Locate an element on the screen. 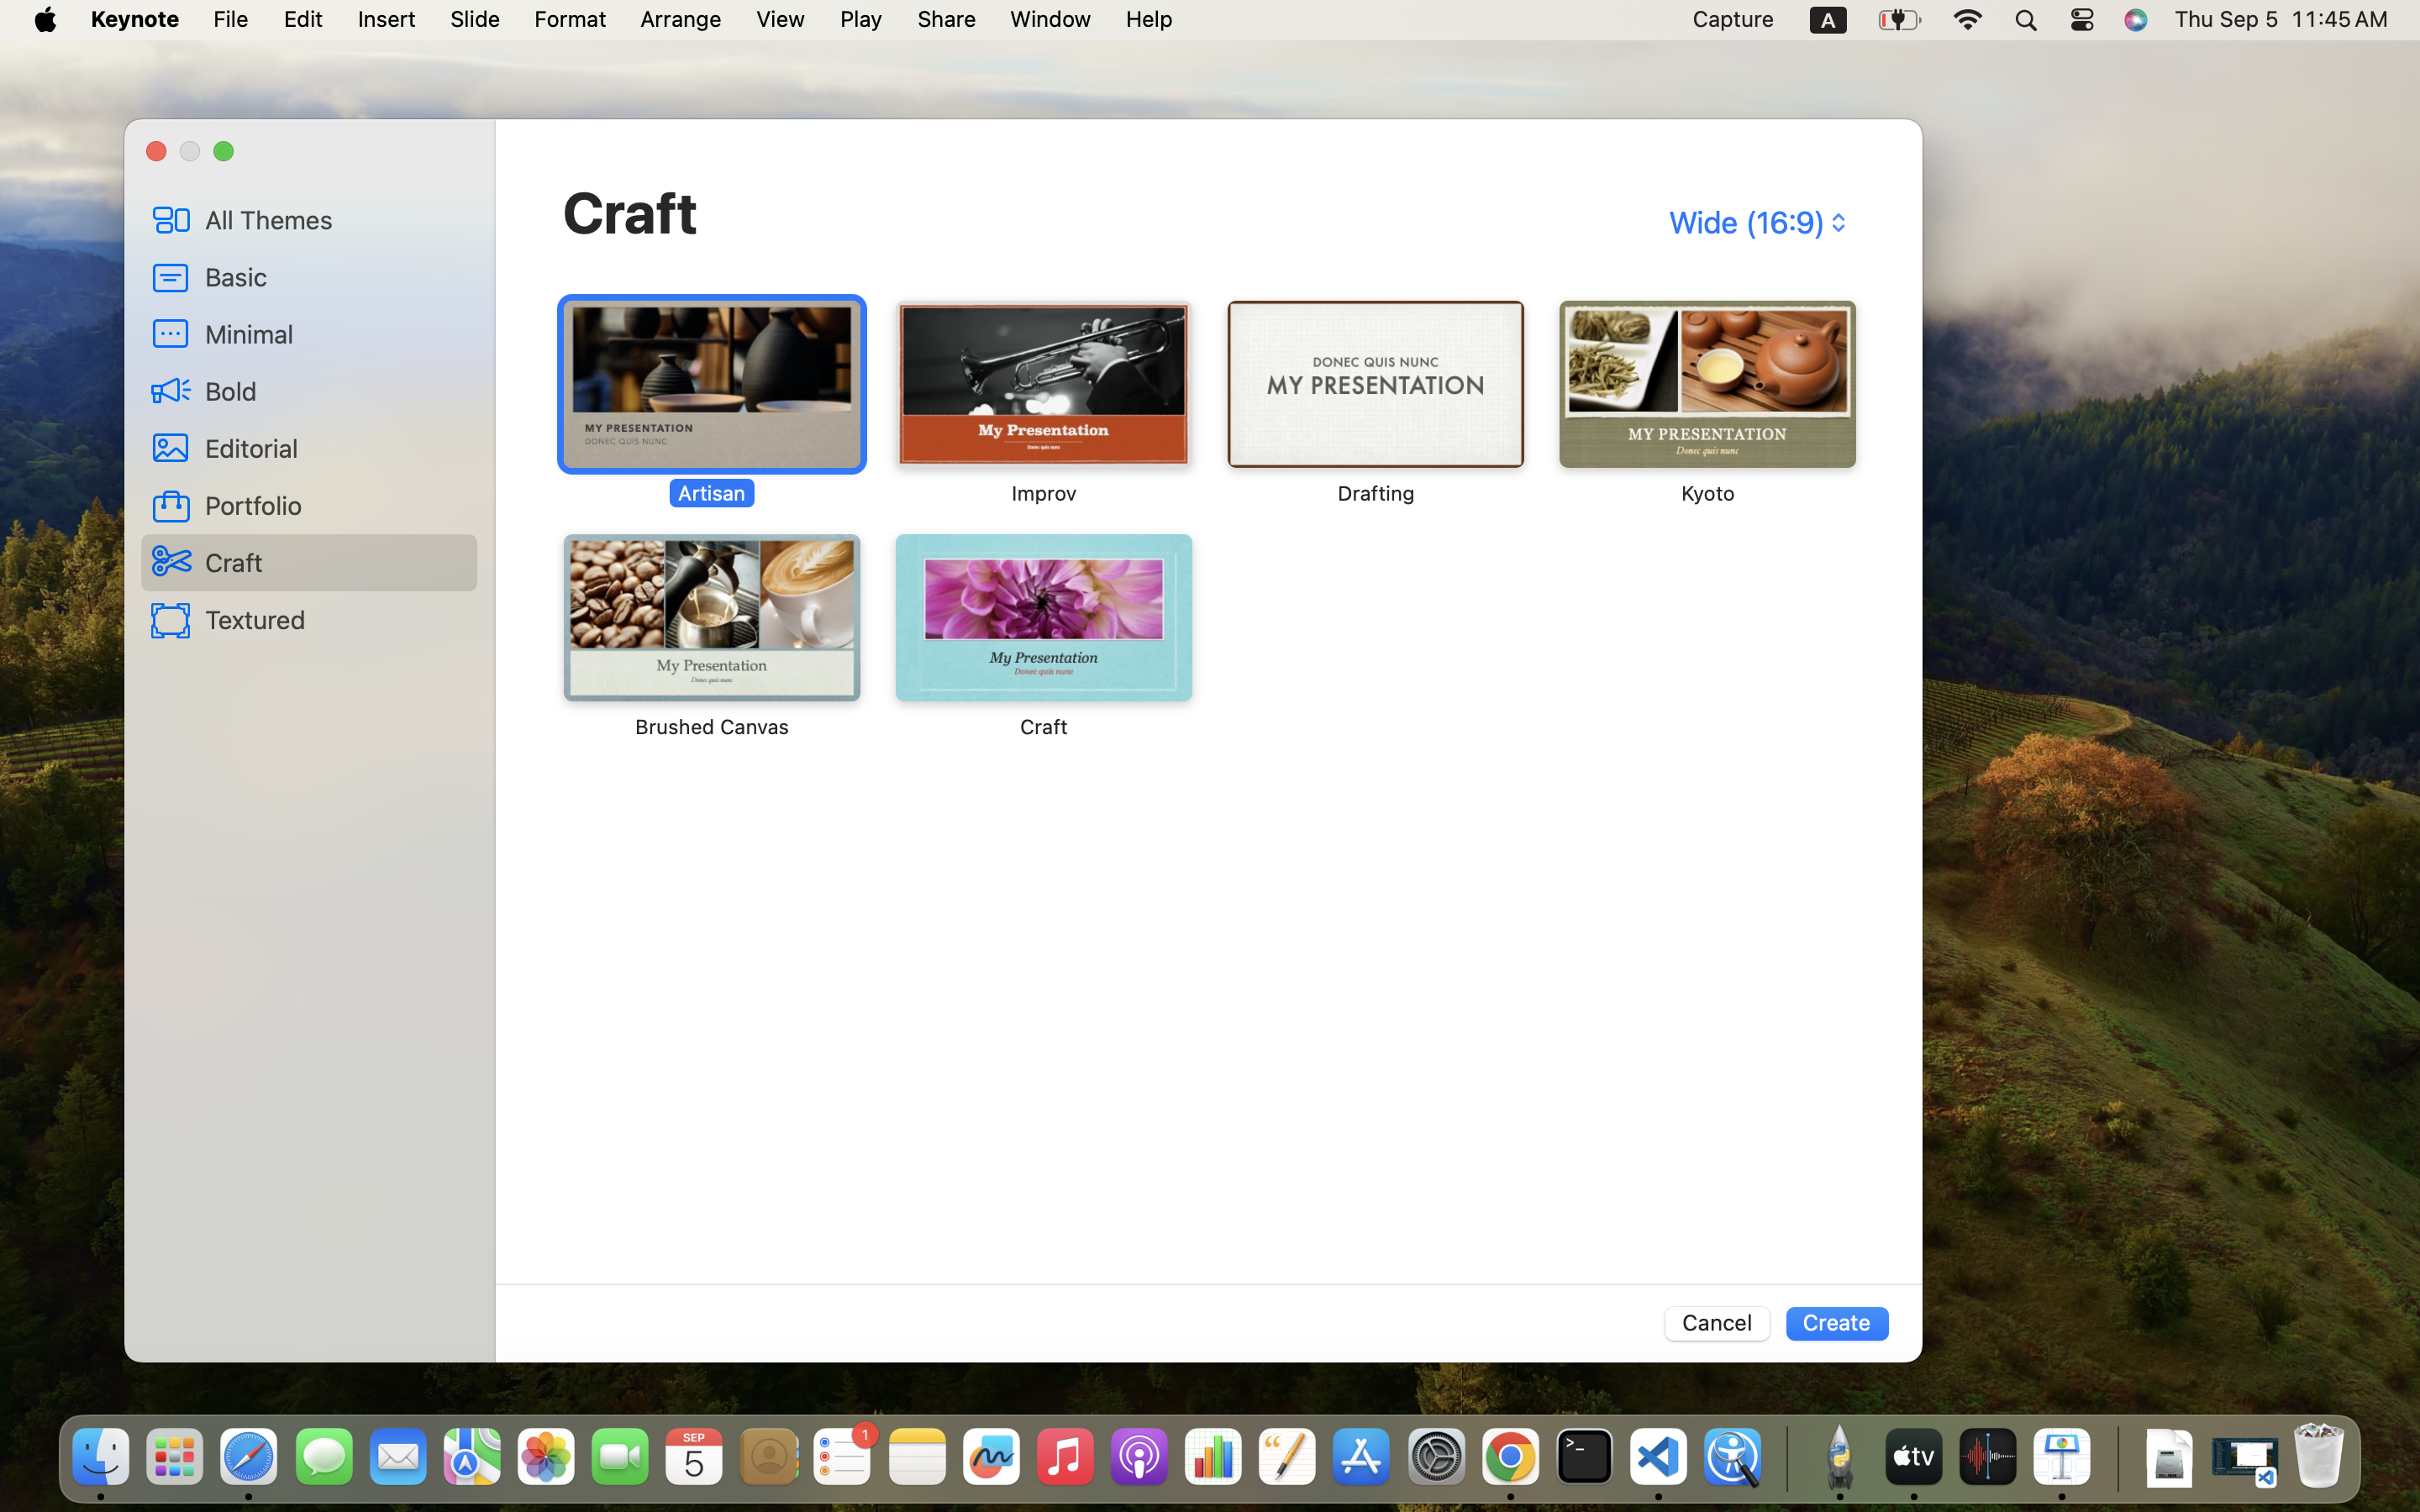  Portfolio is located at coordinates (334, 505).